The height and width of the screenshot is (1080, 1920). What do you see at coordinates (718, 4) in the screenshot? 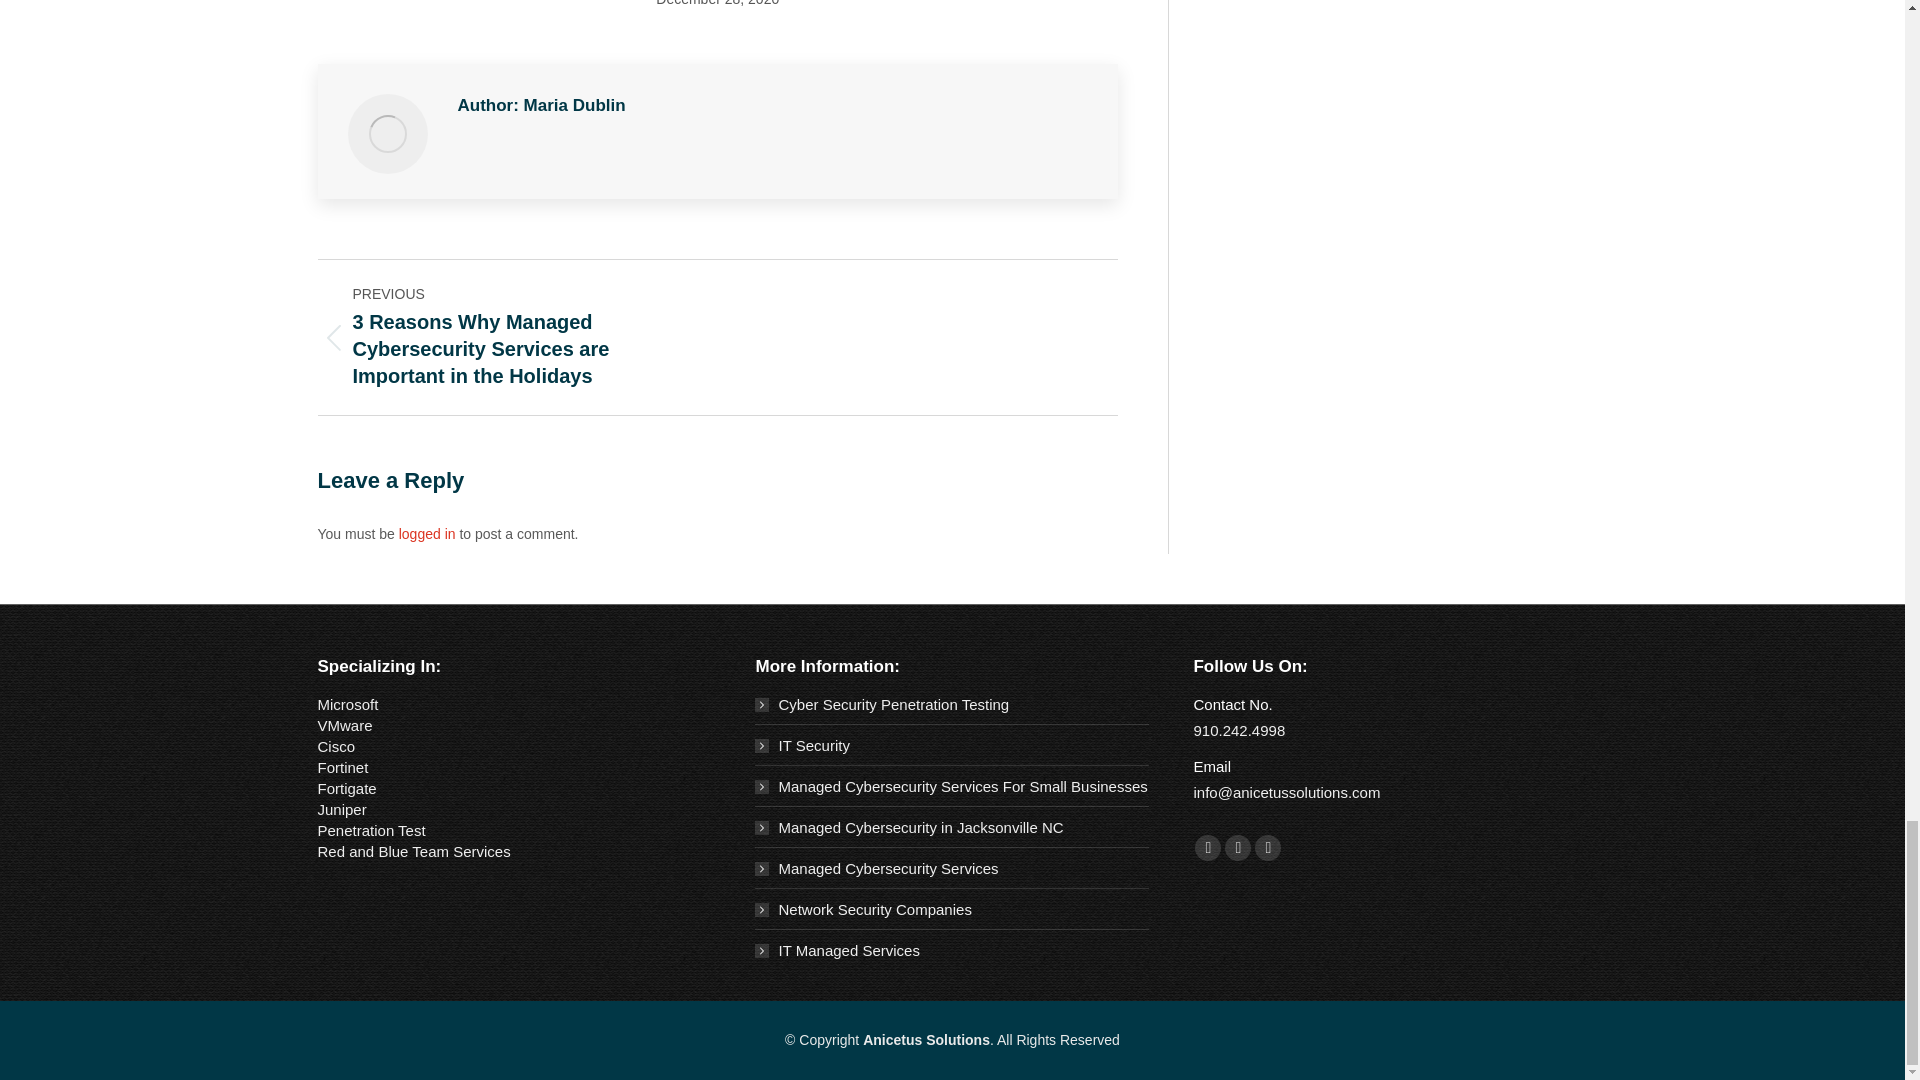
I see `3:45 pm` at bounding box center [718, 4].